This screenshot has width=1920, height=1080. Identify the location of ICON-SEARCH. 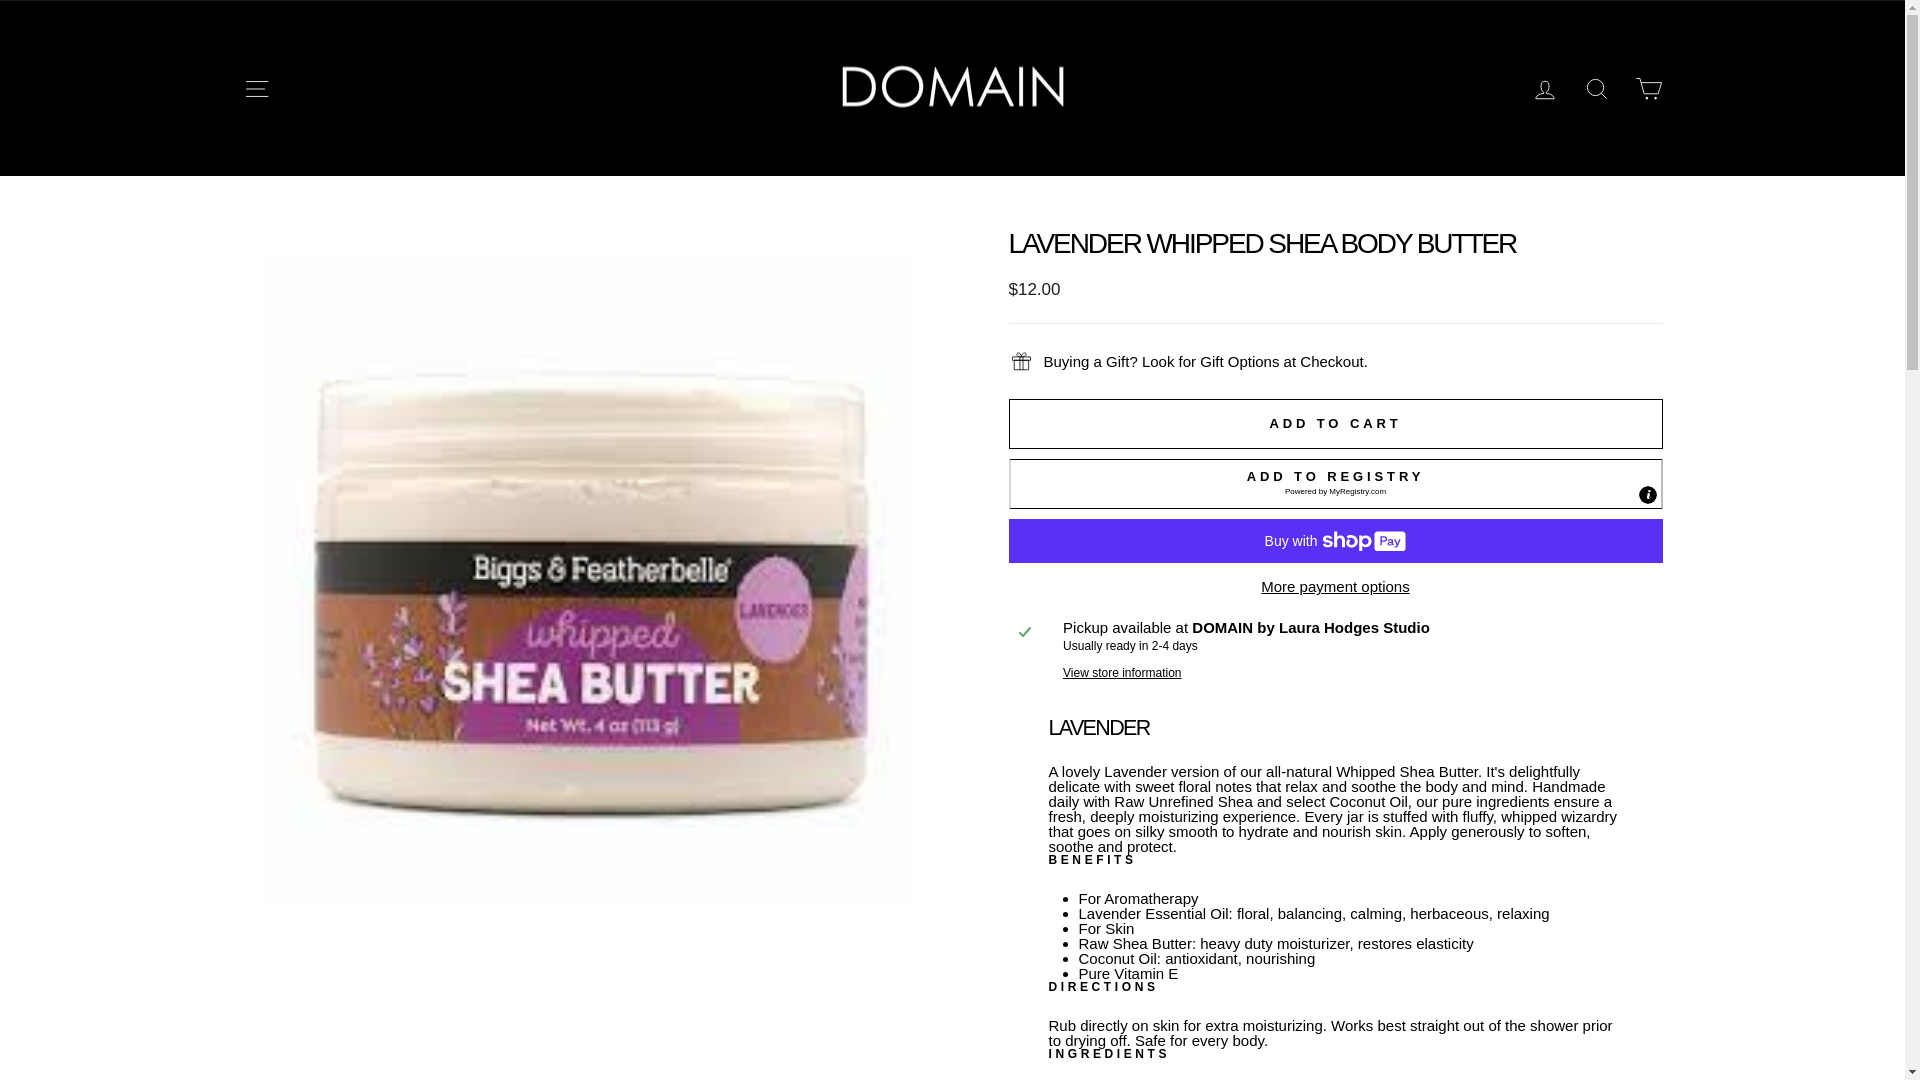
(1596, 88).